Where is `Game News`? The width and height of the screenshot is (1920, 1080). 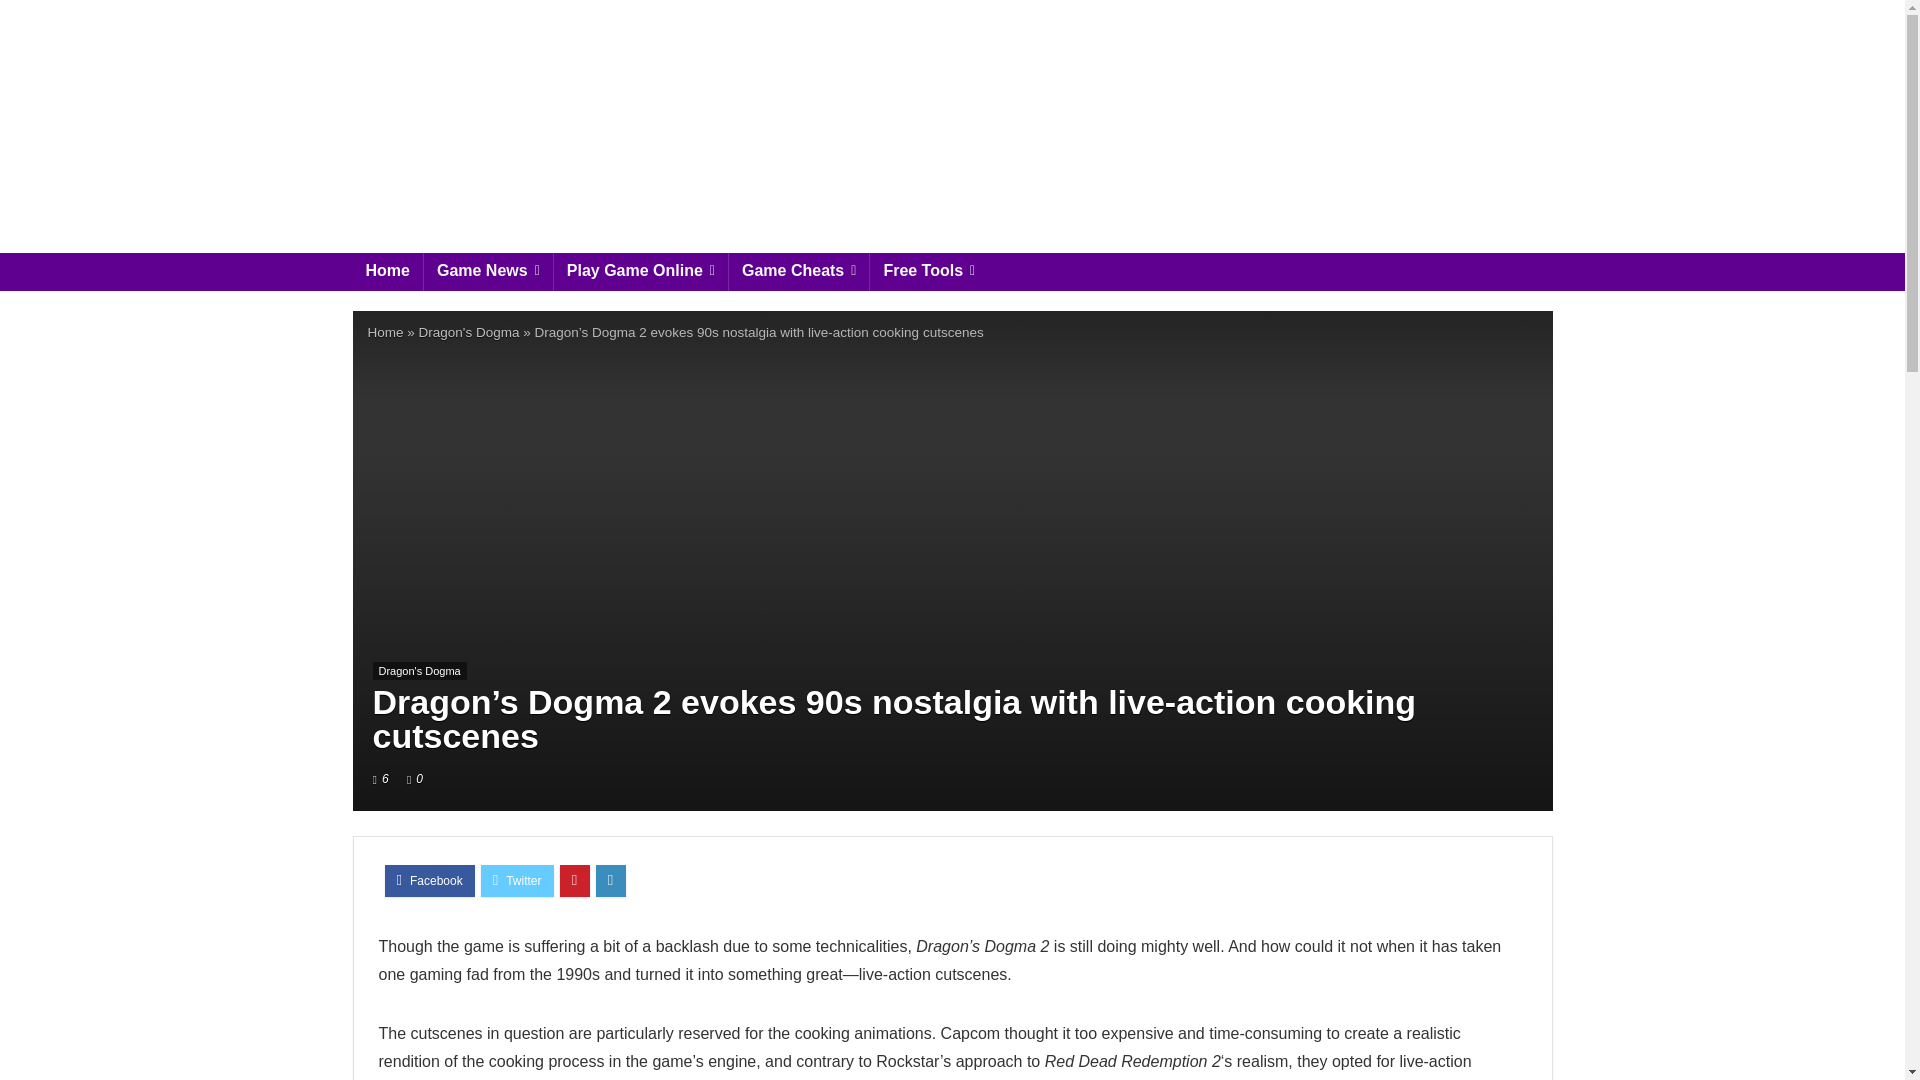
Game News is located at coordinates (488, 271).